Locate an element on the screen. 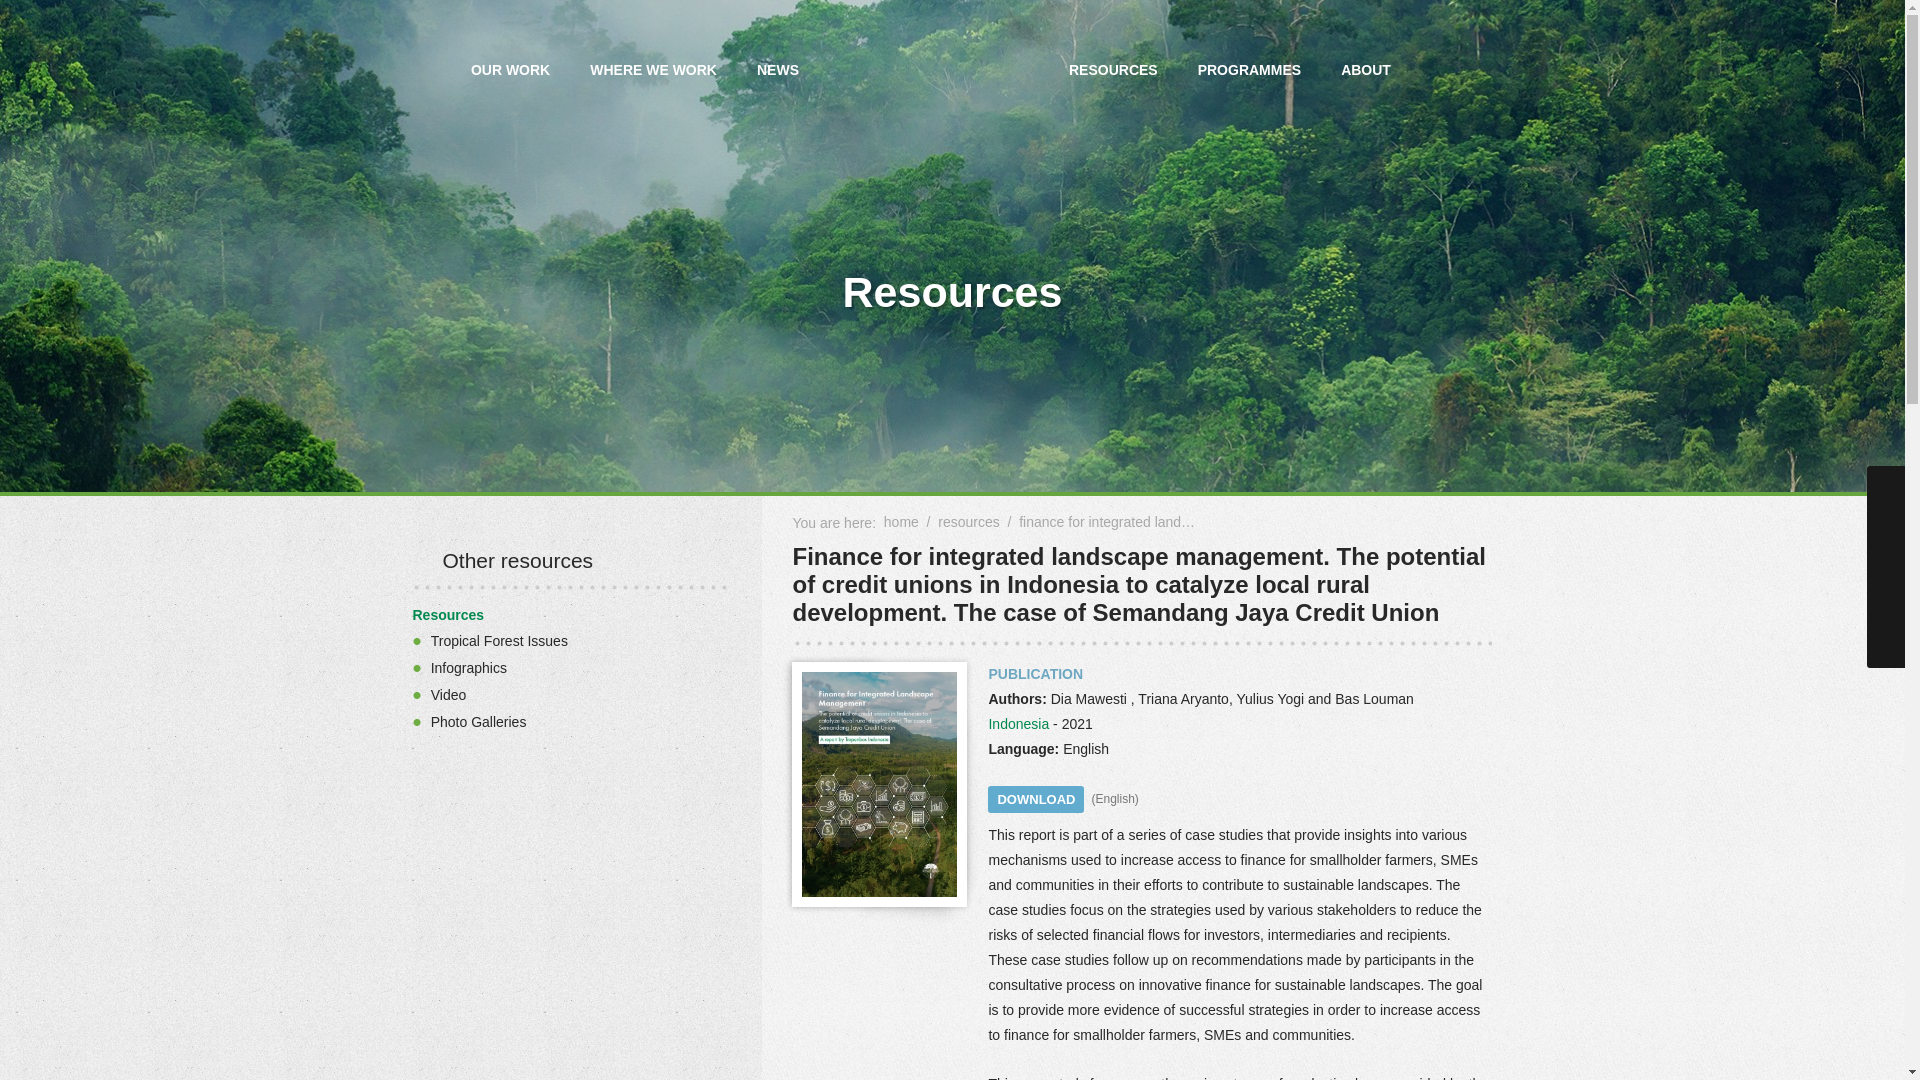  RESOURCES is located at coordinates (1113, 72).